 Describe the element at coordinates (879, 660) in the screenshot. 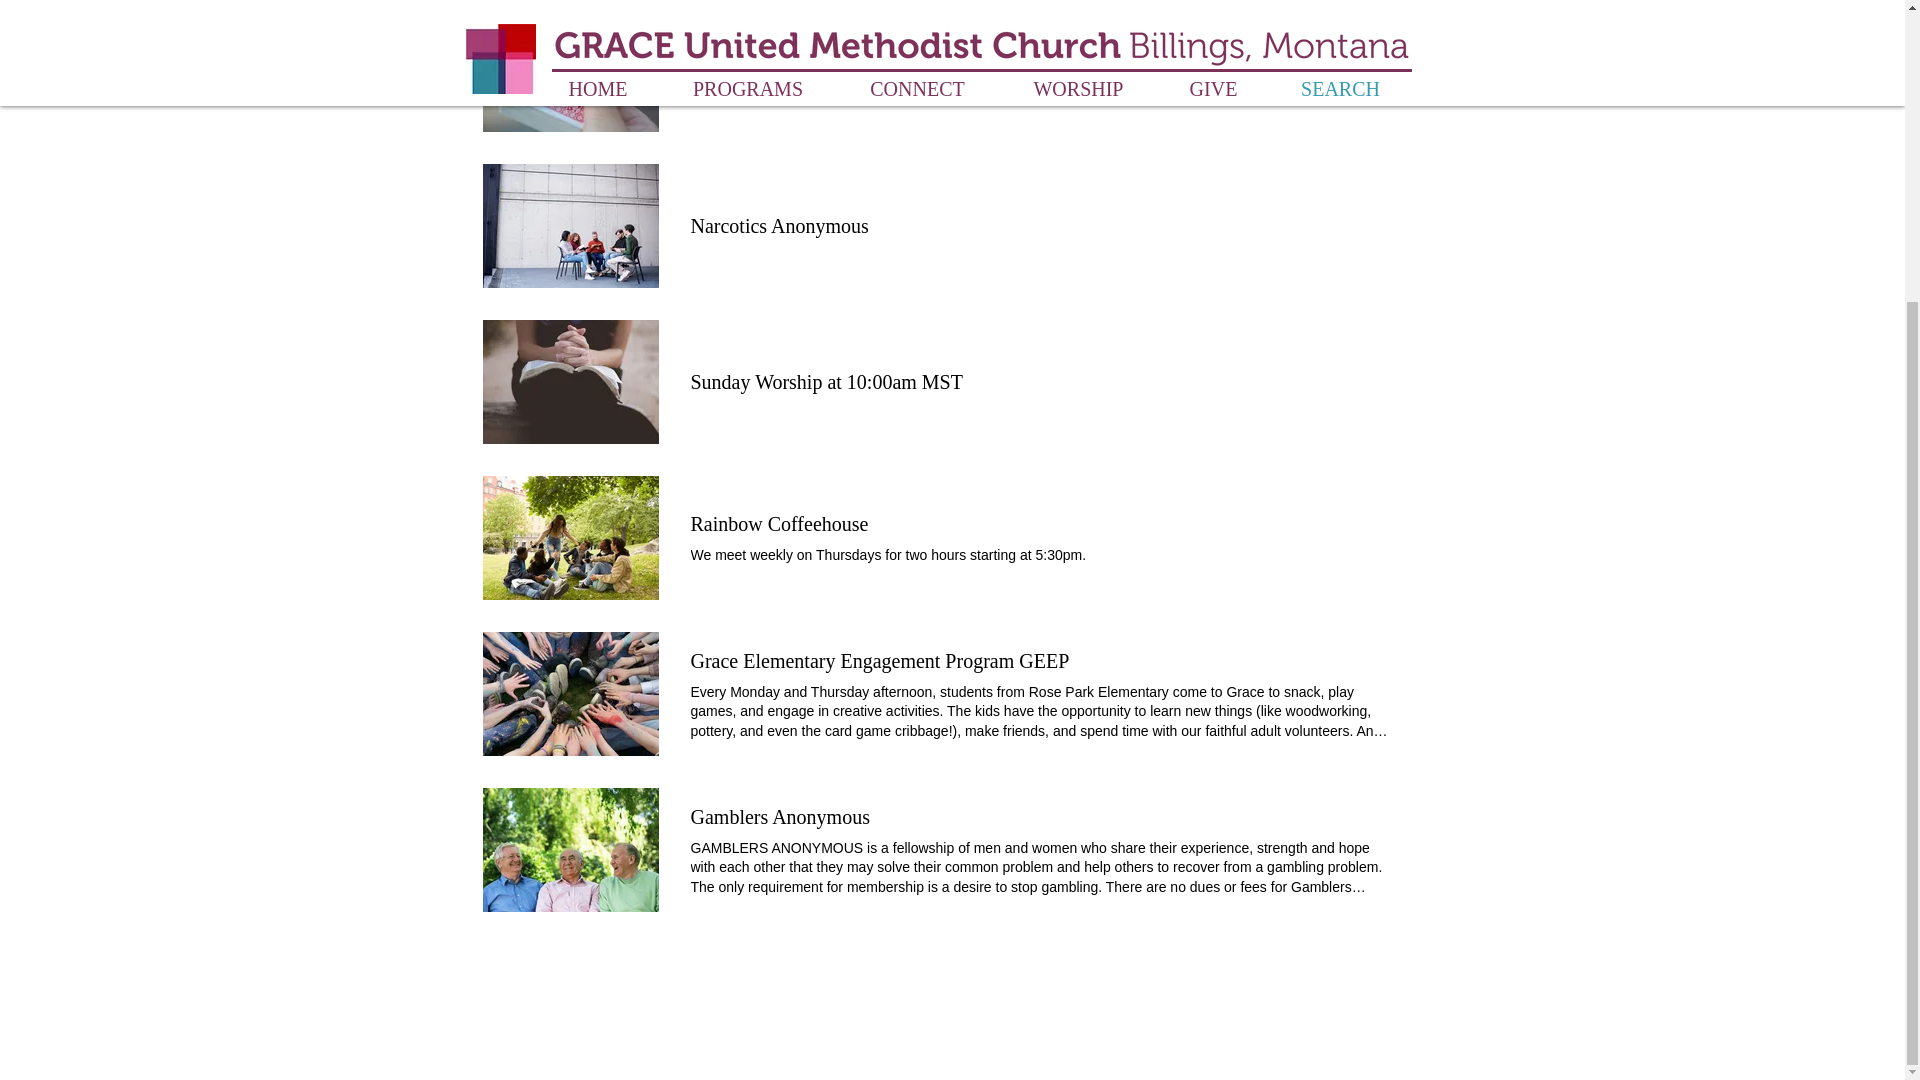

I see `Grace Elementary Engagement Program GEEP` at that location.